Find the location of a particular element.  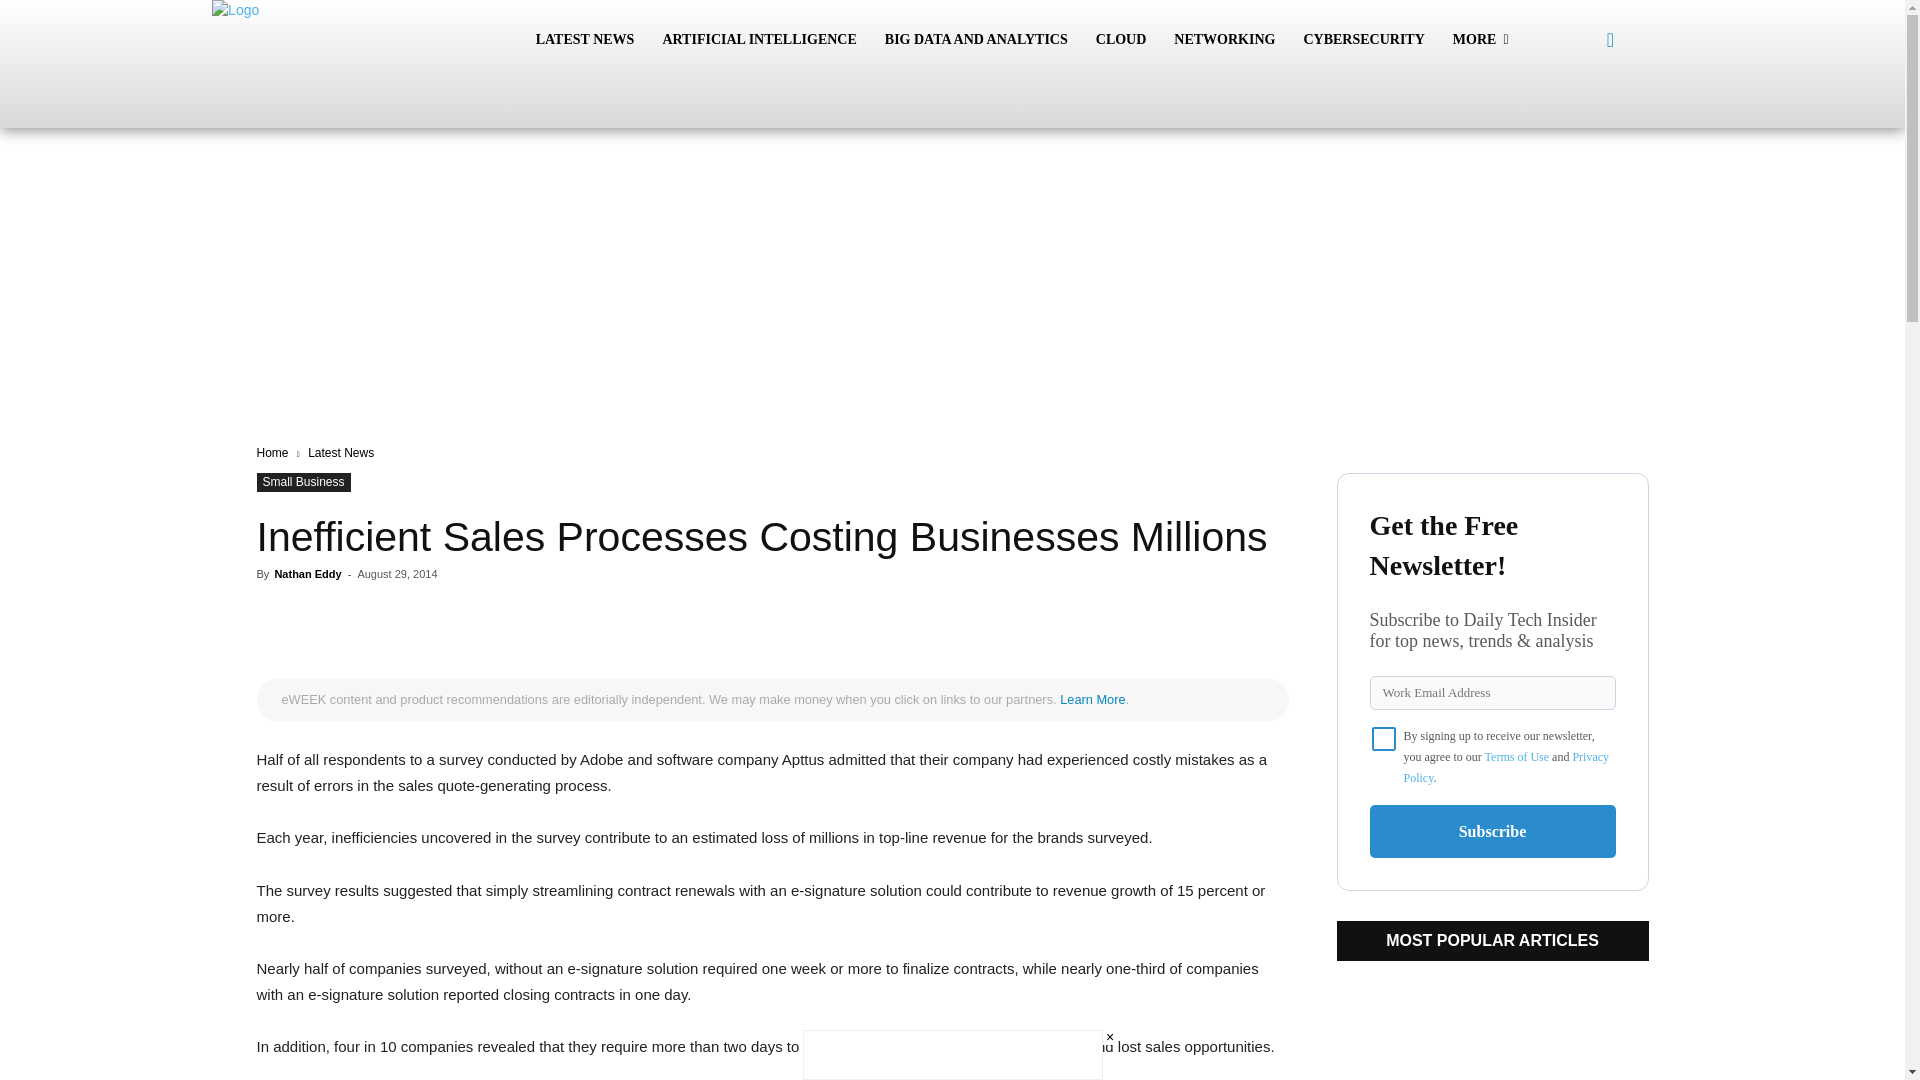

LATEST NEWS is located at coordinates (585, 40).